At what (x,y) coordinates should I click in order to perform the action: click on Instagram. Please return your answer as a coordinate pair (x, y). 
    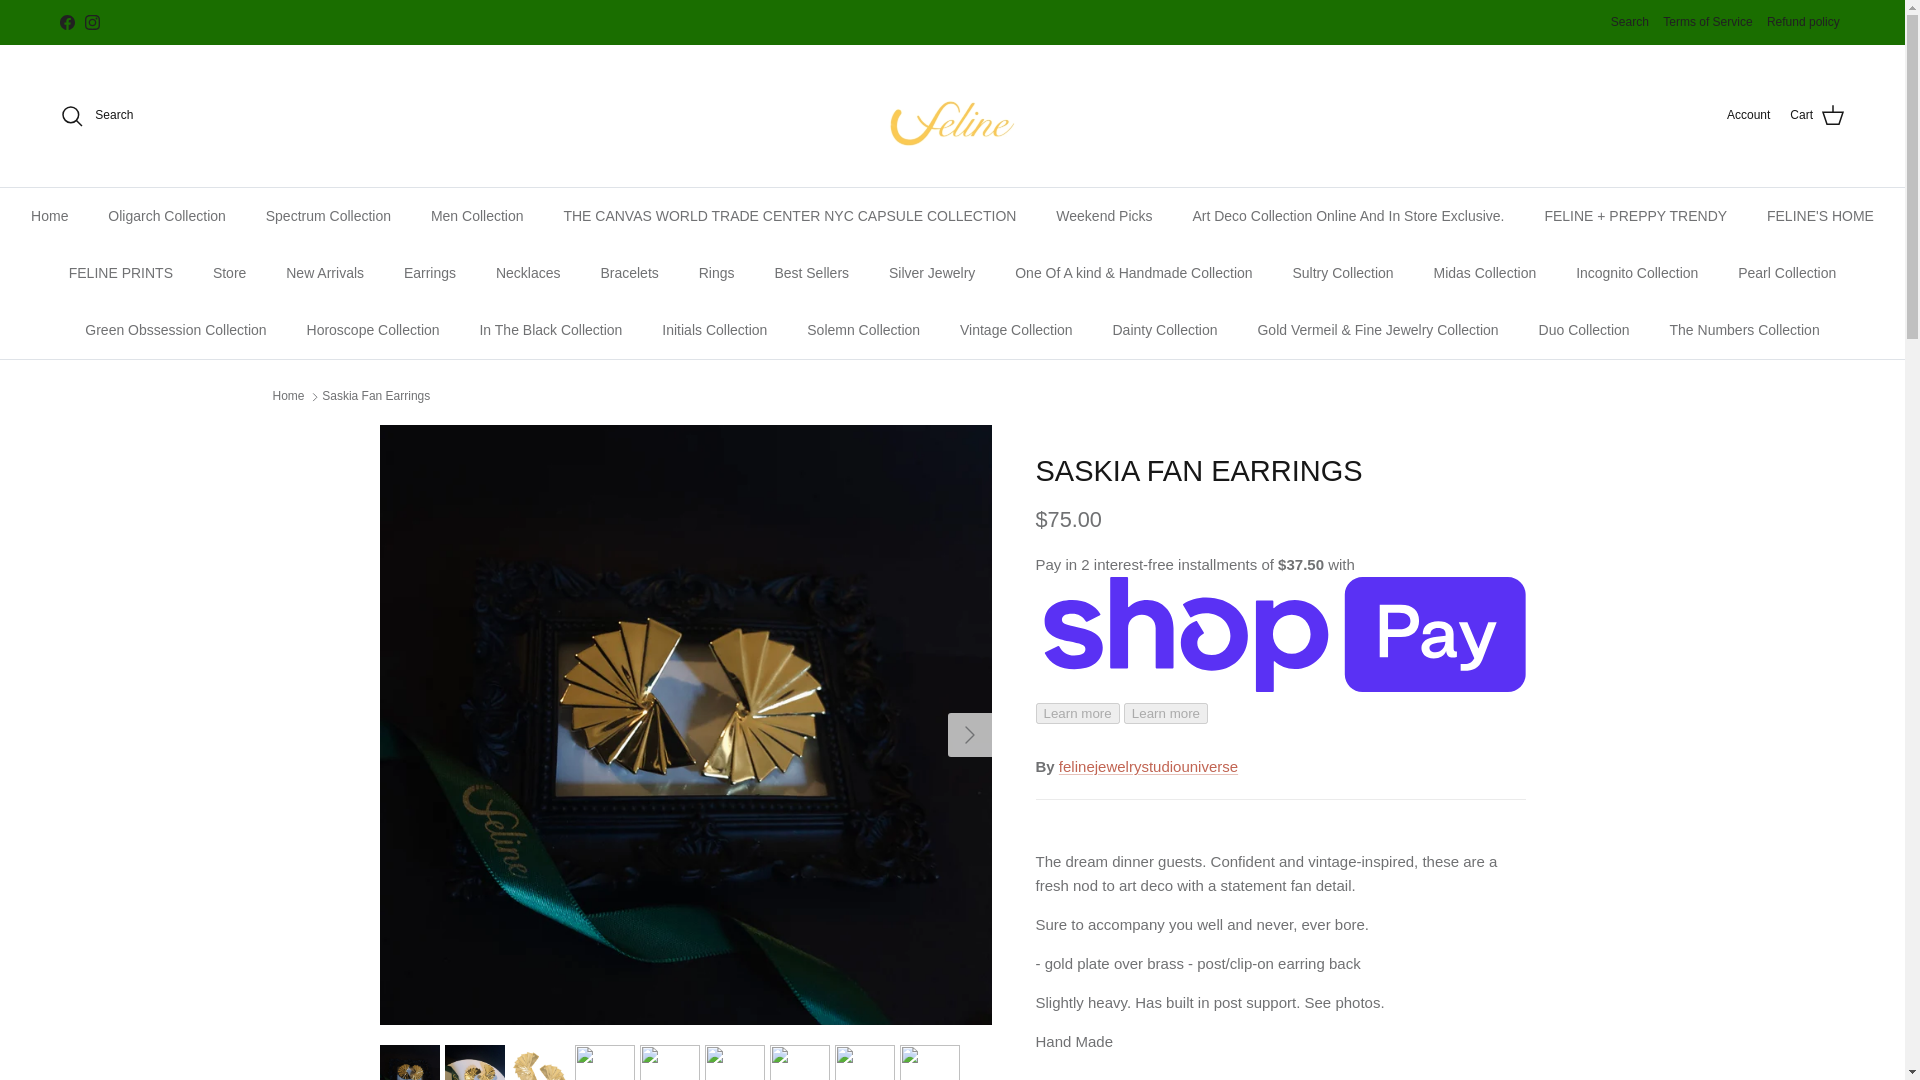
    Looking at the image, I should click on (92, 22).